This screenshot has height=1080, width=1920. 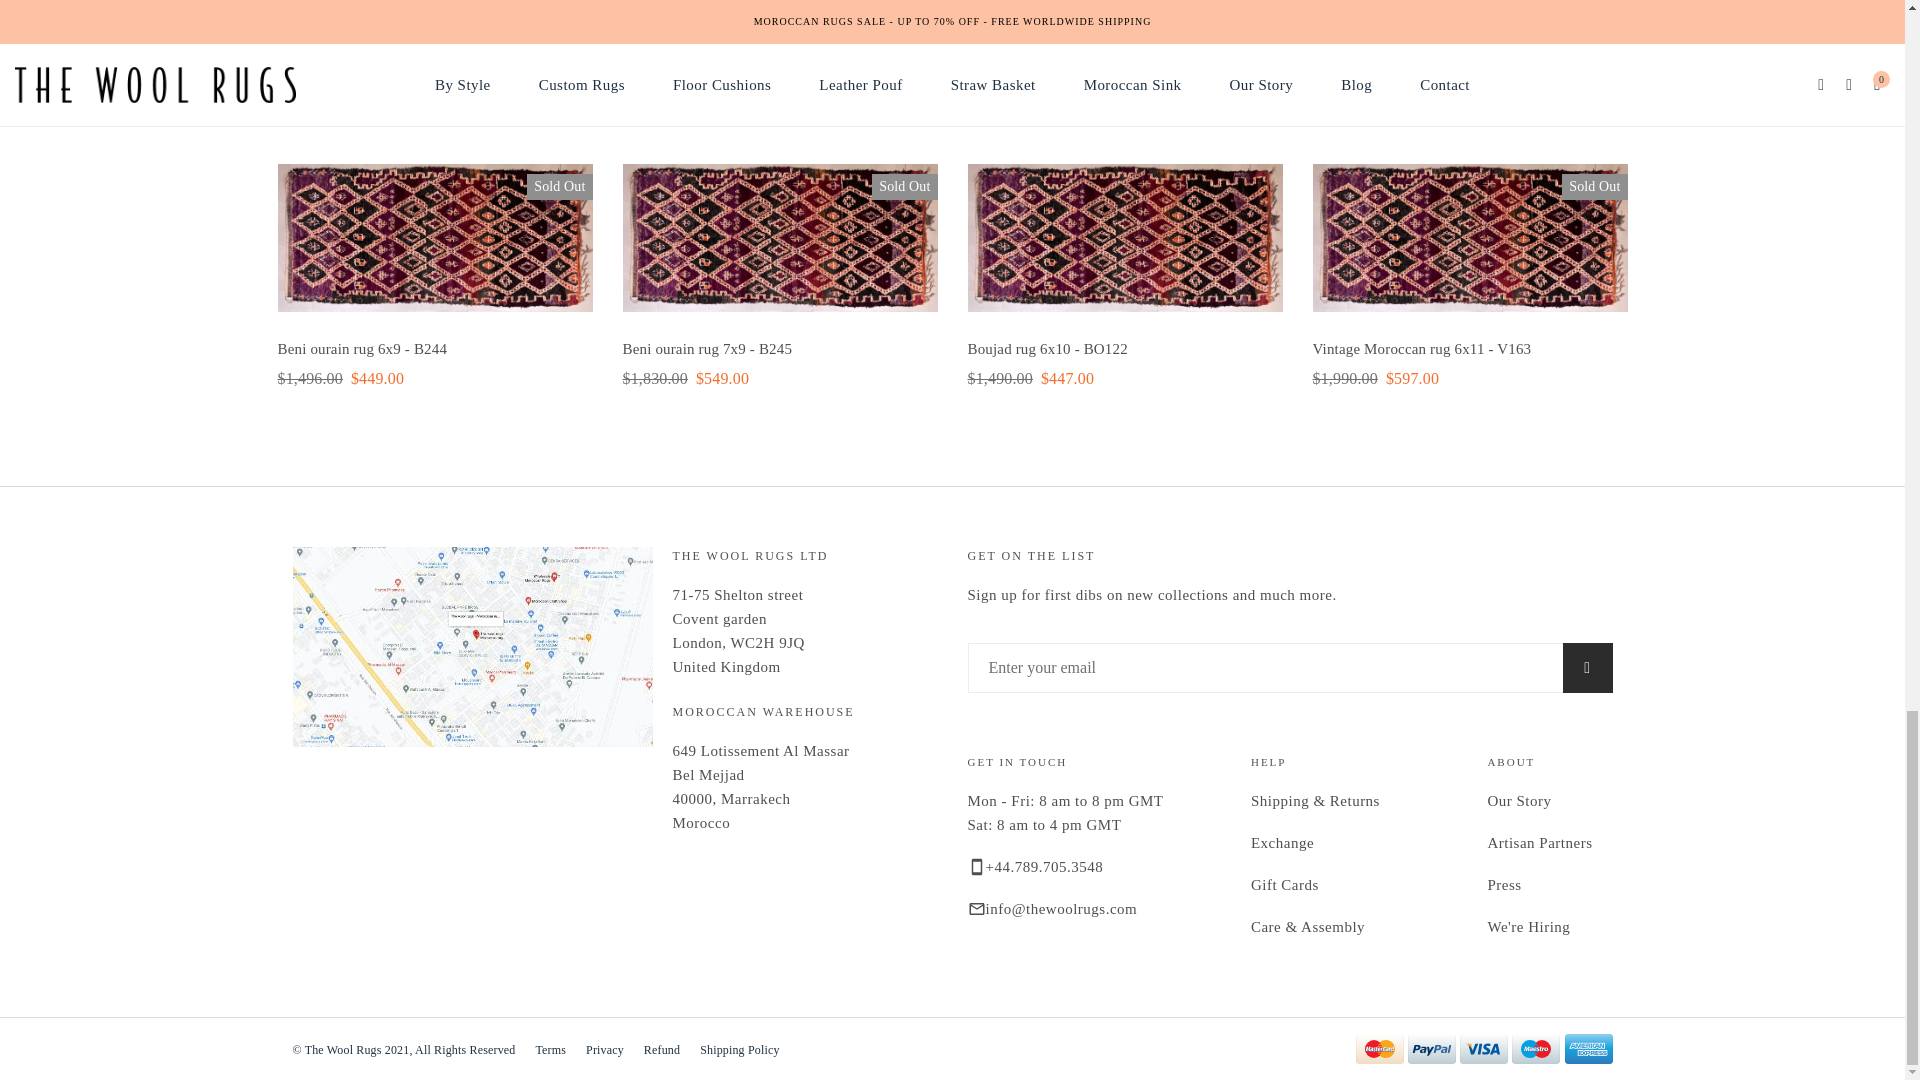 I want to click on Vintage Moroccan rug 6x11 - V163, so click(x=1420, y=349).